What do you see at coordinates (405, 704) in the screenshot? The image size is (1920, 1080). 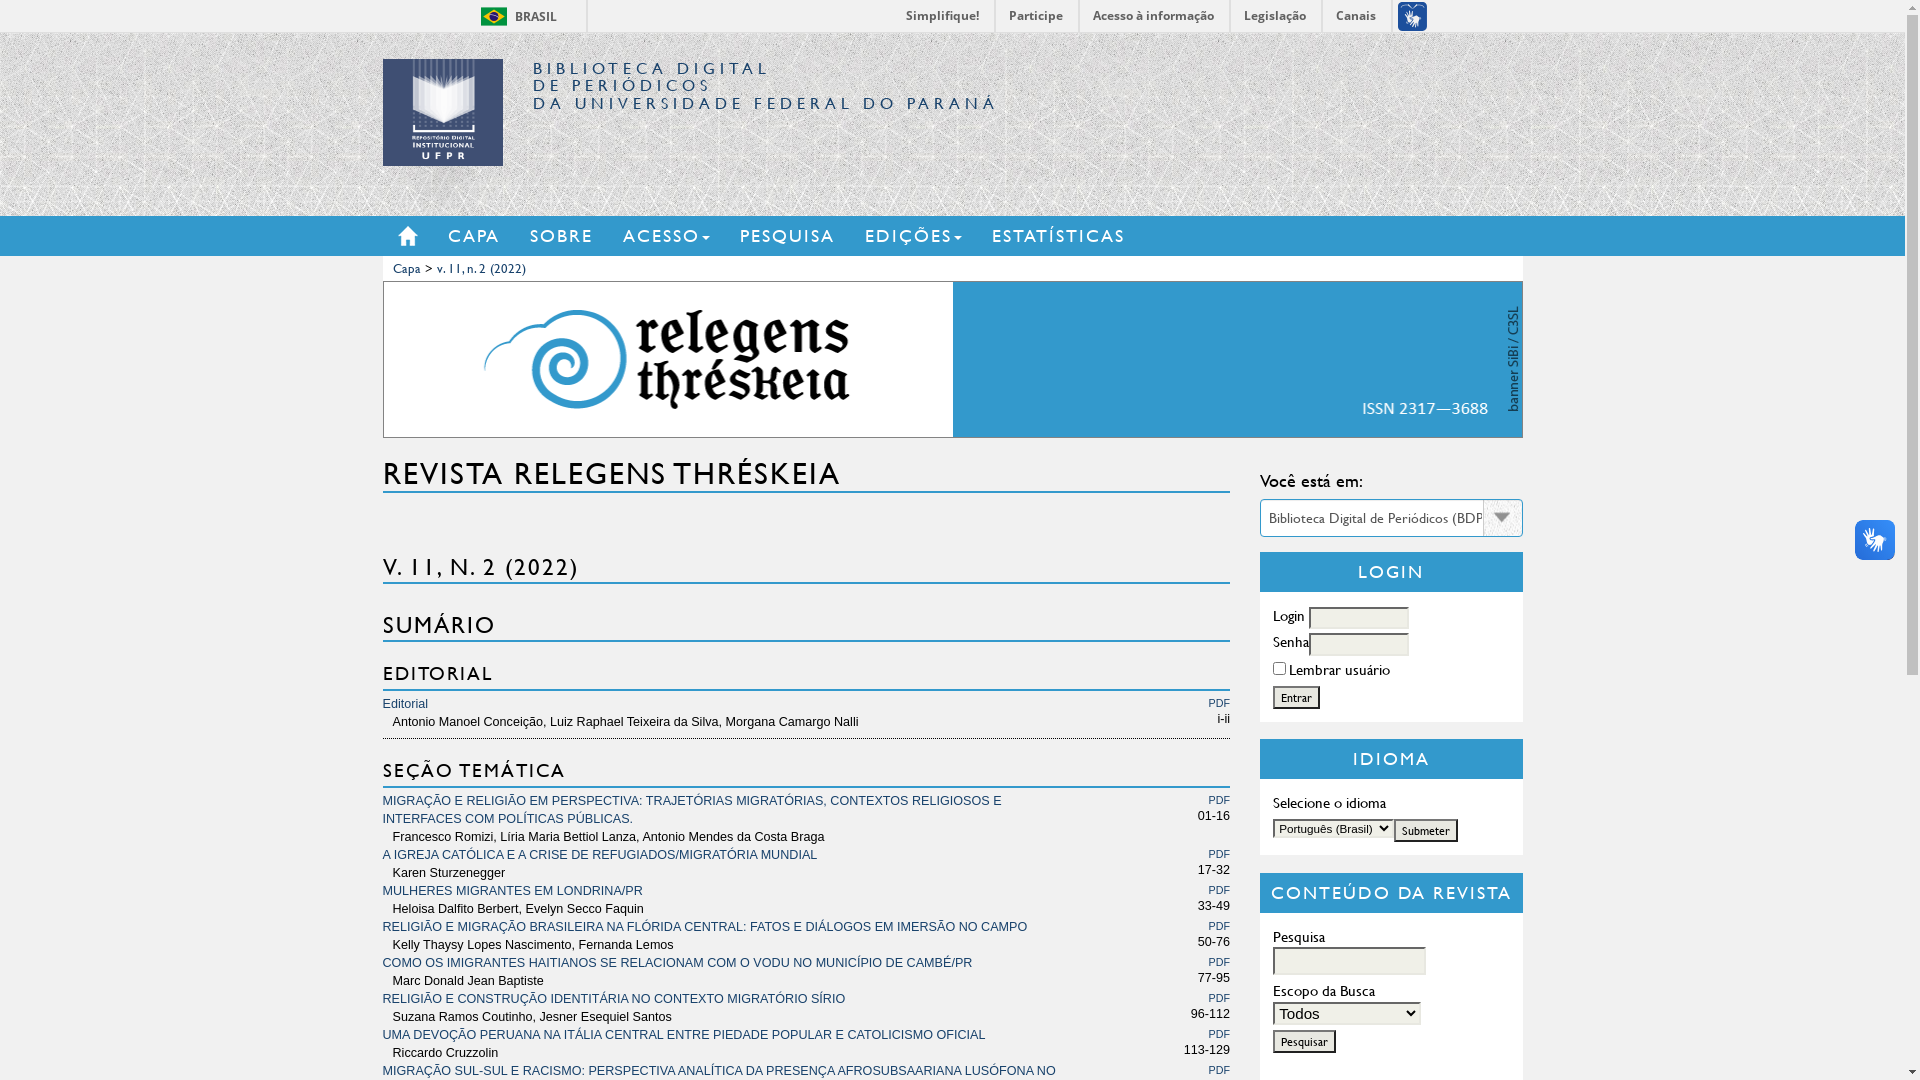 I see `Editorial` at bounding box center [405, 704].